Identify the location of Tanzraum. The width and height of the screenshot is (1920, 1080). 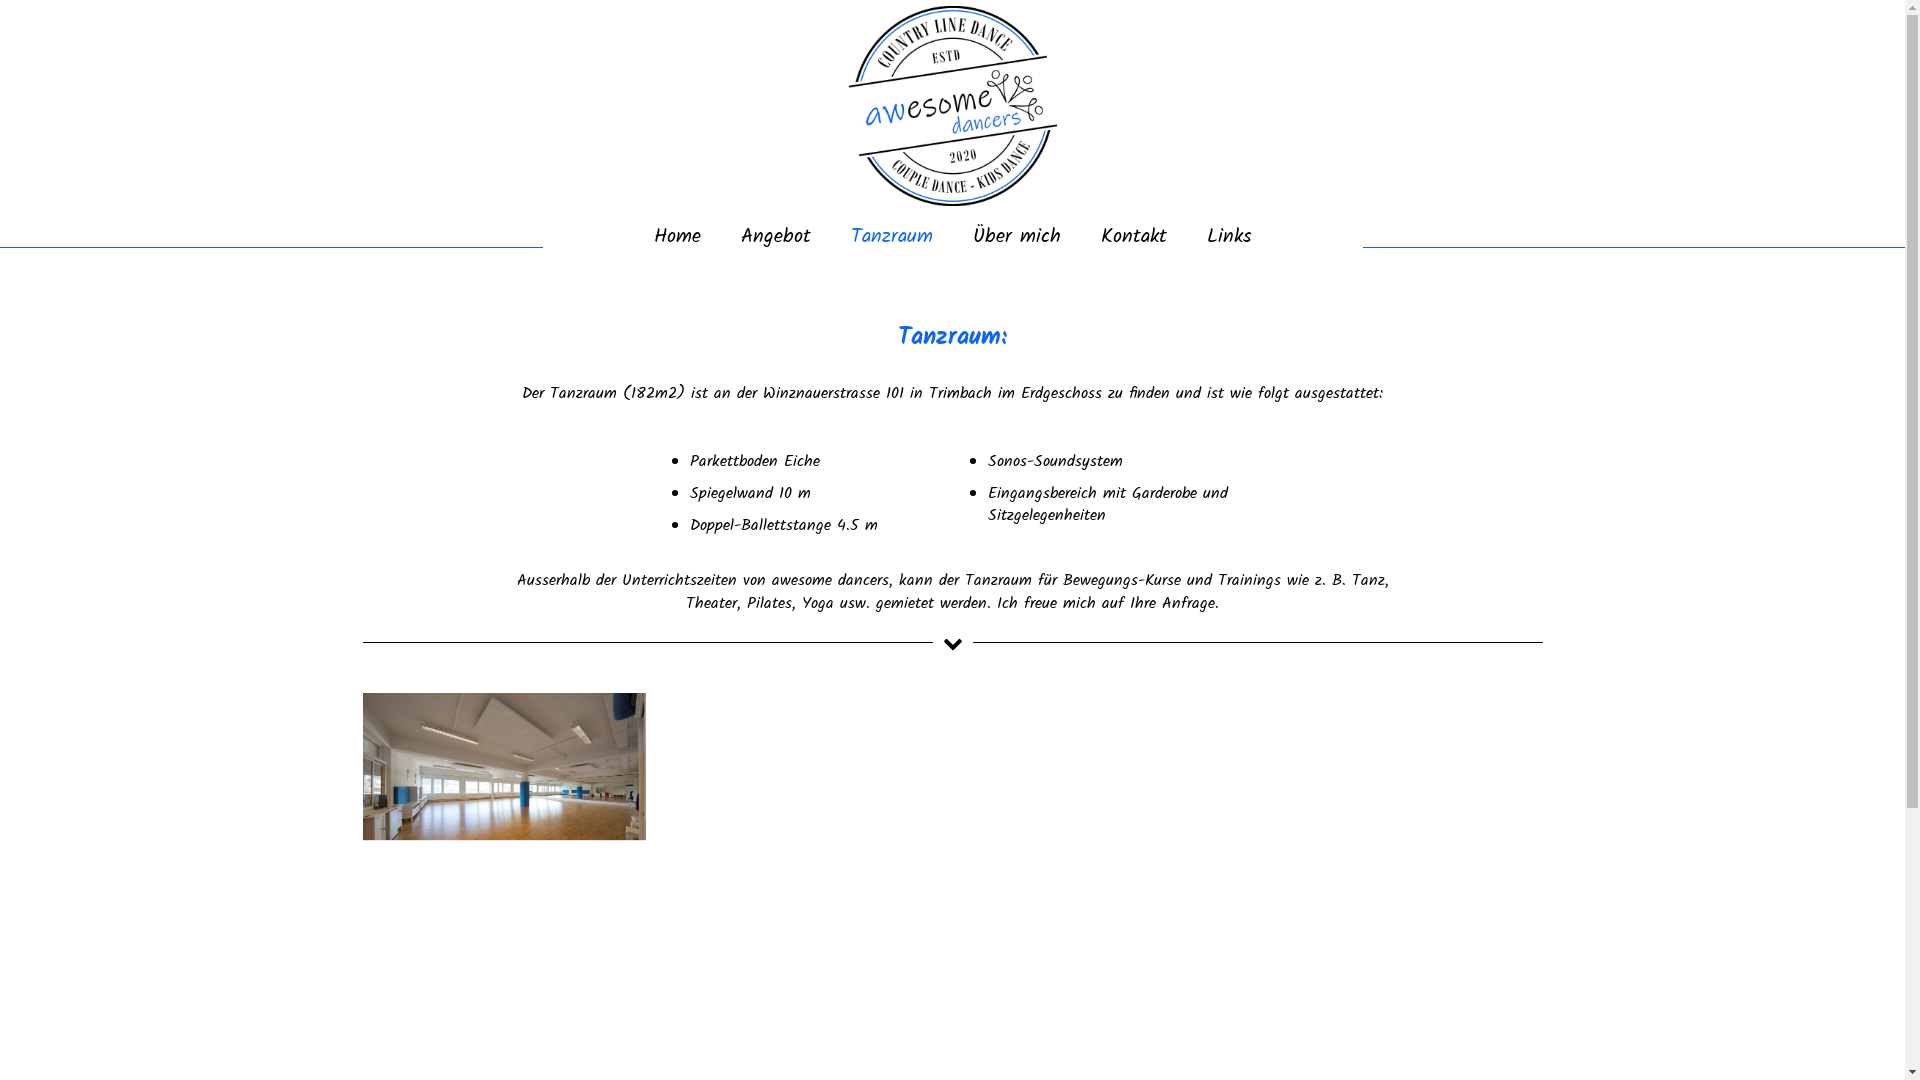
(891, 237).